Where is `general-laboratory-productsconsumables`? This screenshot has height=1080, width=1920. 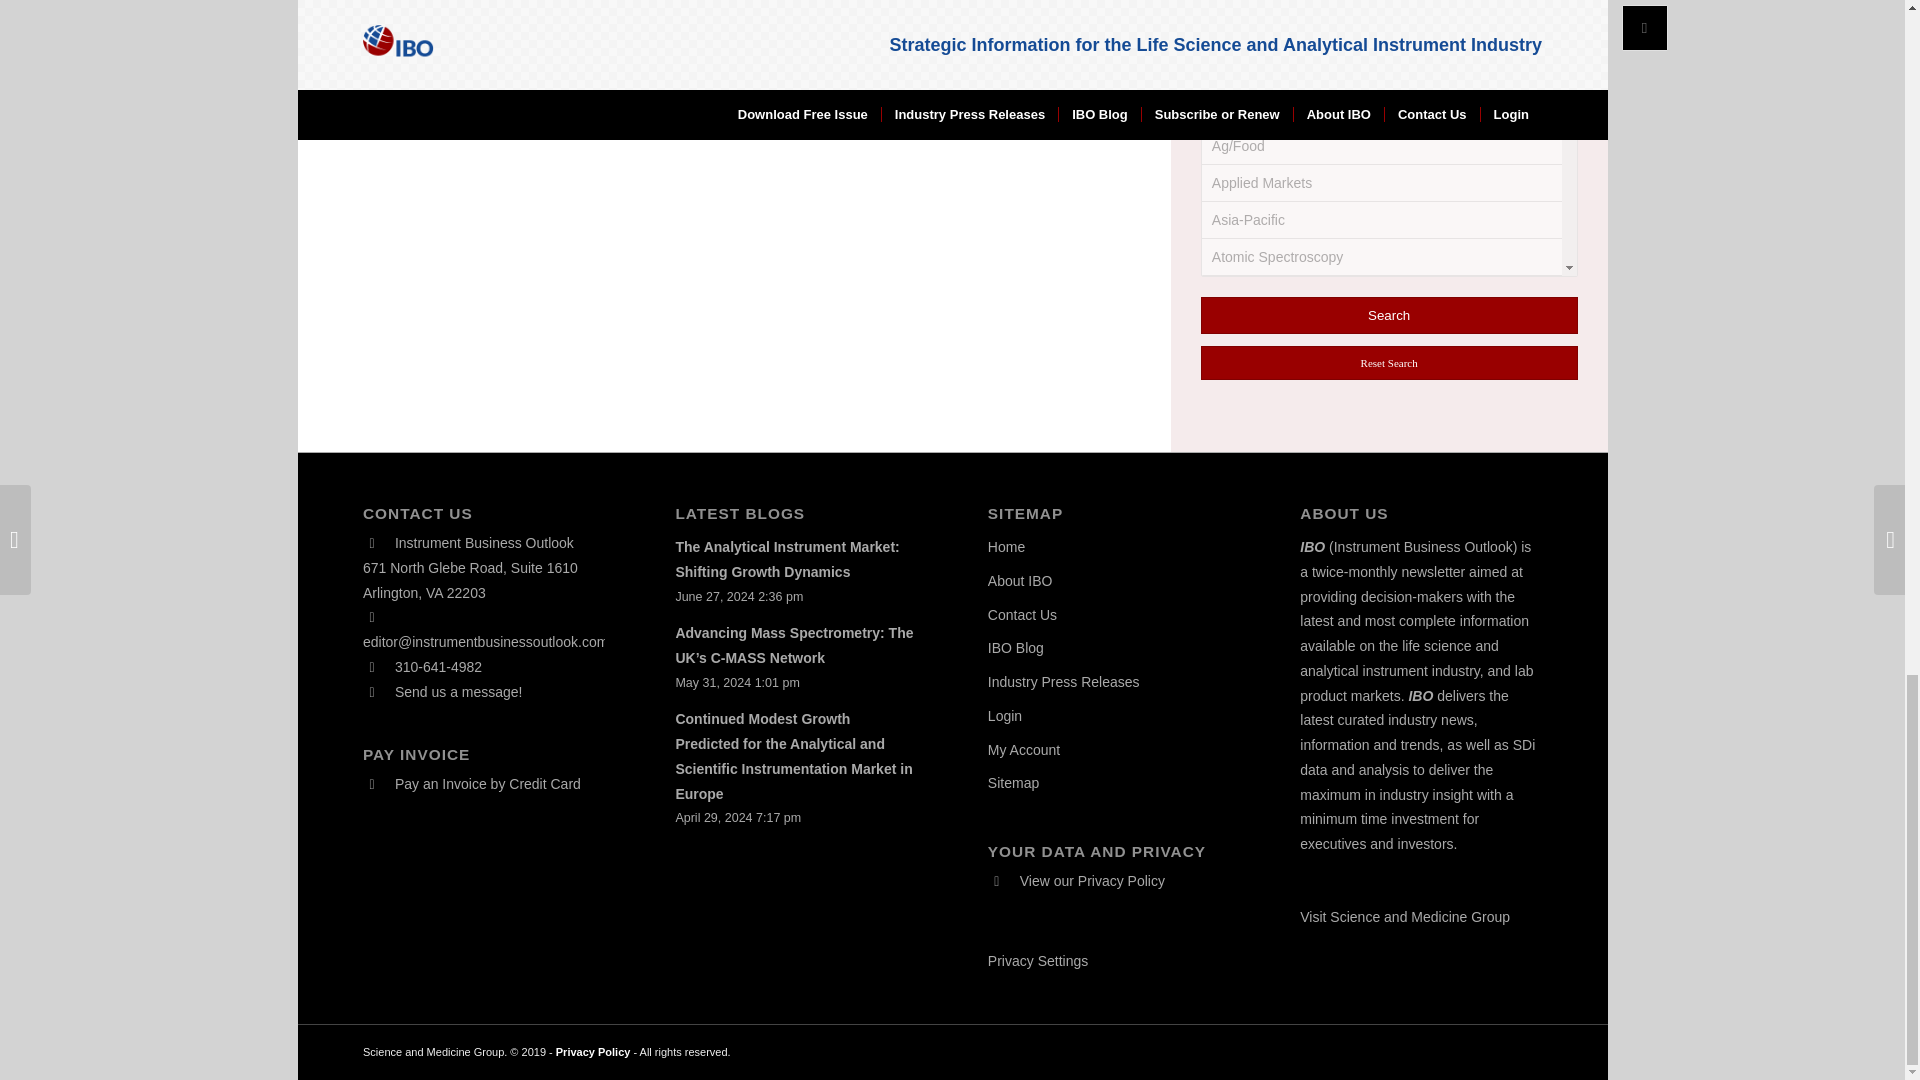
general-laboratory-productsconsumables is located at coordinates (1226, 206).